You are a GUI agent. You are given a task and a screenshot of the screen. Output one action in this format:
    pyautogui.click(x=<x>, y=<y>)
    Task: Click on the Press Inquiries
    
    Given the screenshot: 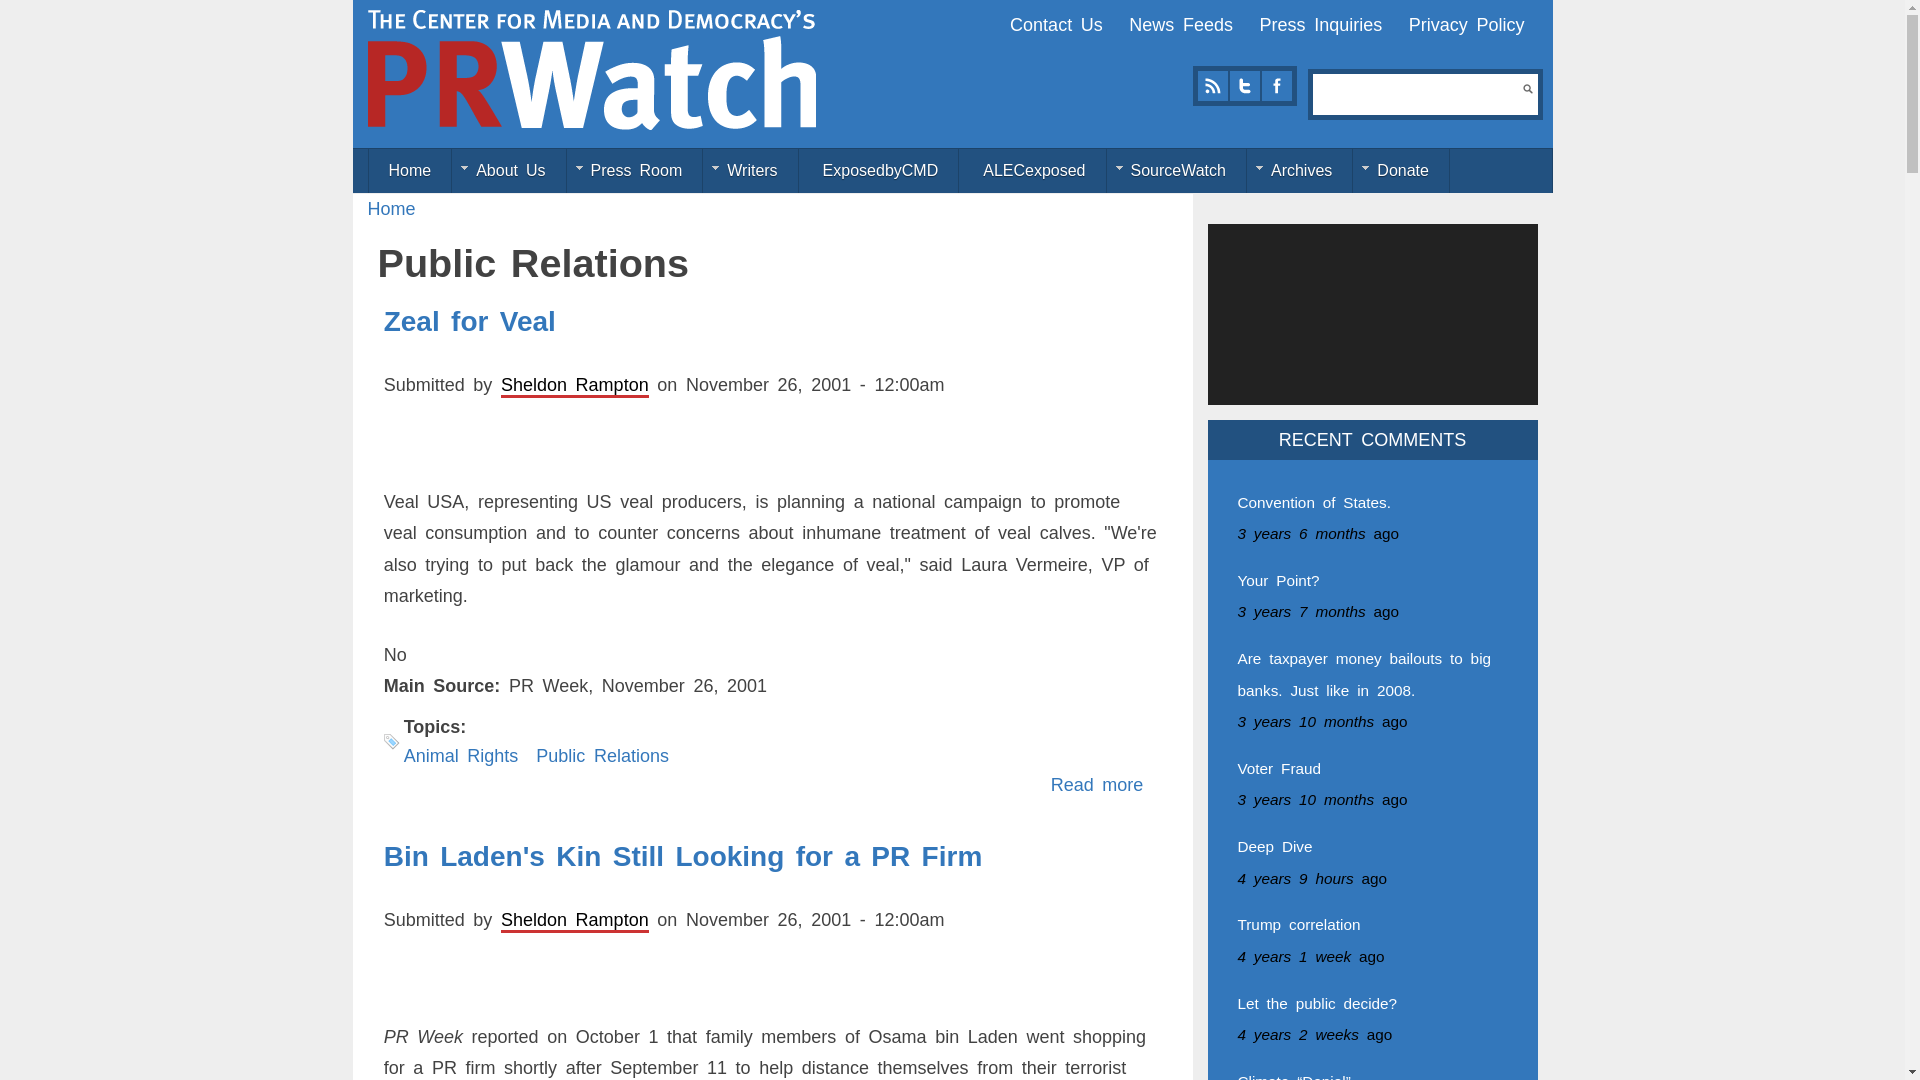 What is the action you would take?
    pyautogui.click(x=1320, y=24)
    